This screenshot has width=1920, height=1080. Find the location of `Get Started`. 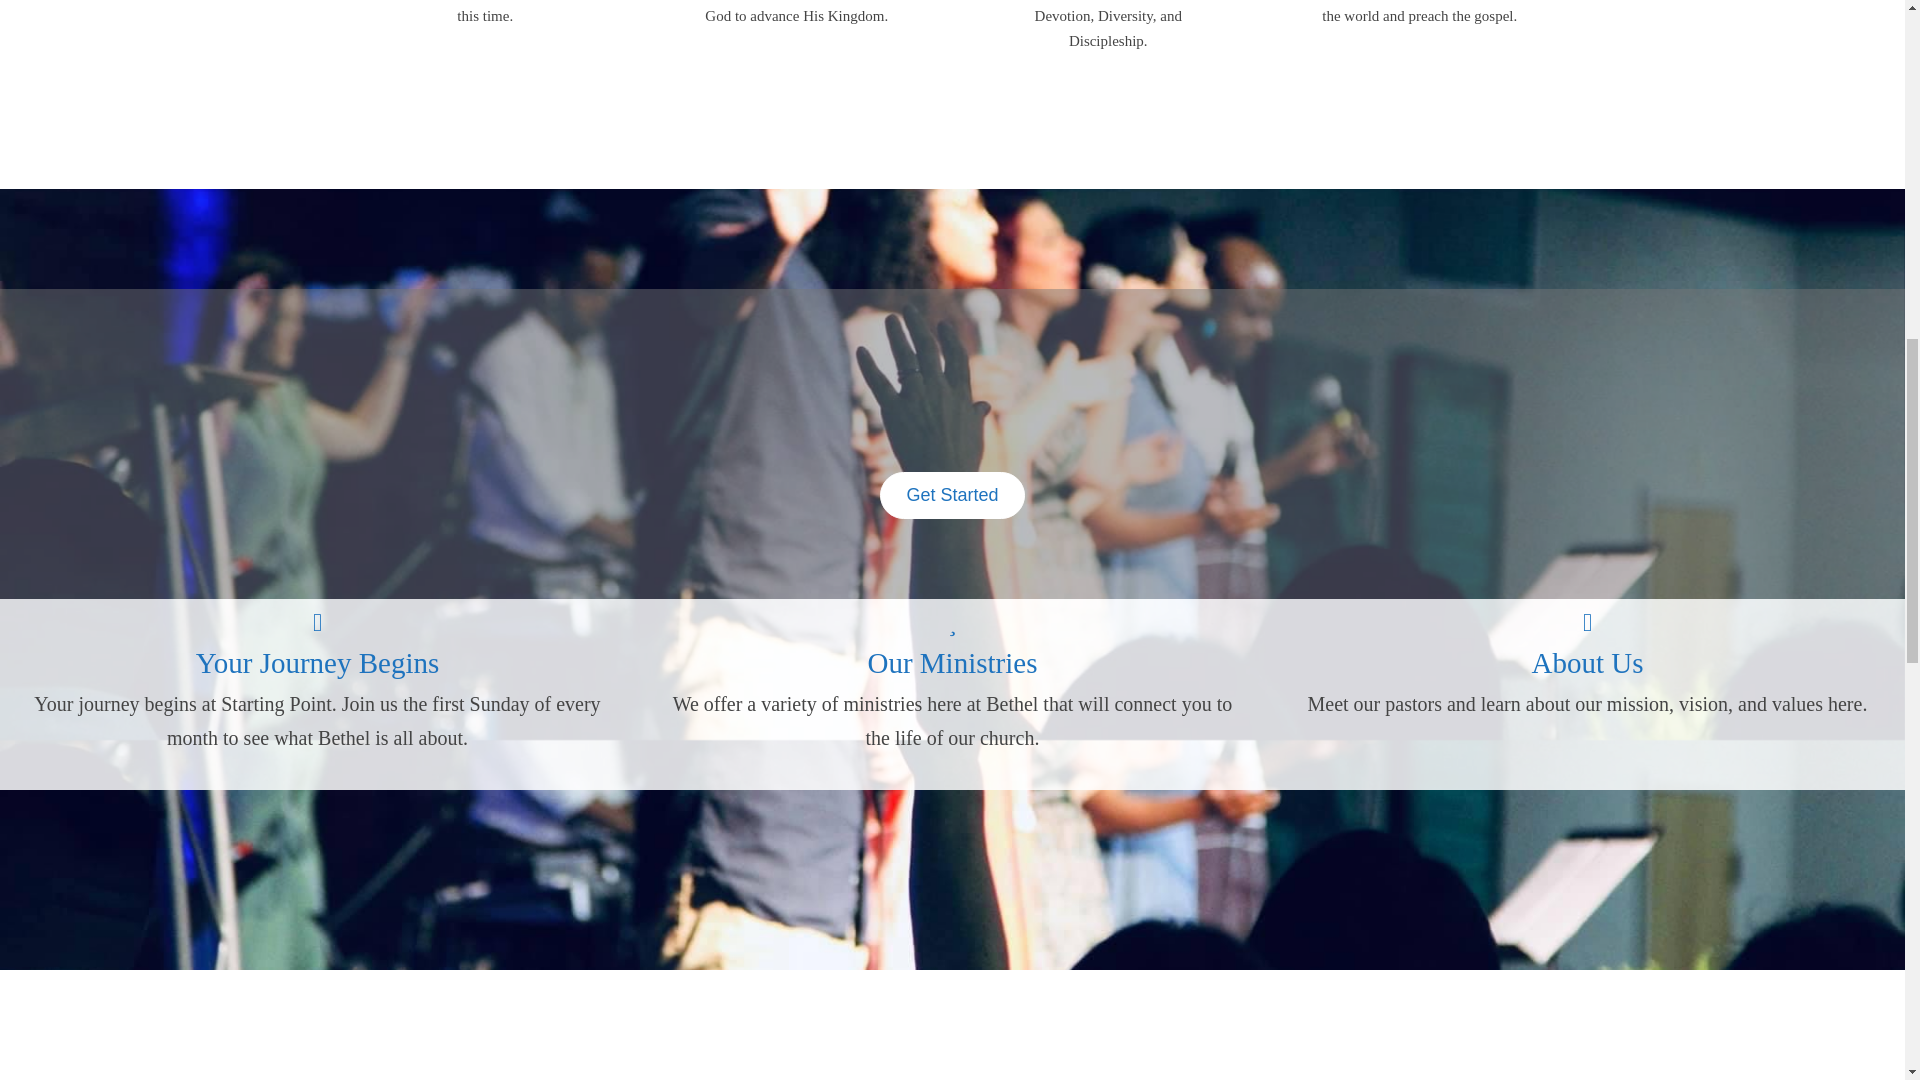

Get Started is located at coordinates (951, 495).